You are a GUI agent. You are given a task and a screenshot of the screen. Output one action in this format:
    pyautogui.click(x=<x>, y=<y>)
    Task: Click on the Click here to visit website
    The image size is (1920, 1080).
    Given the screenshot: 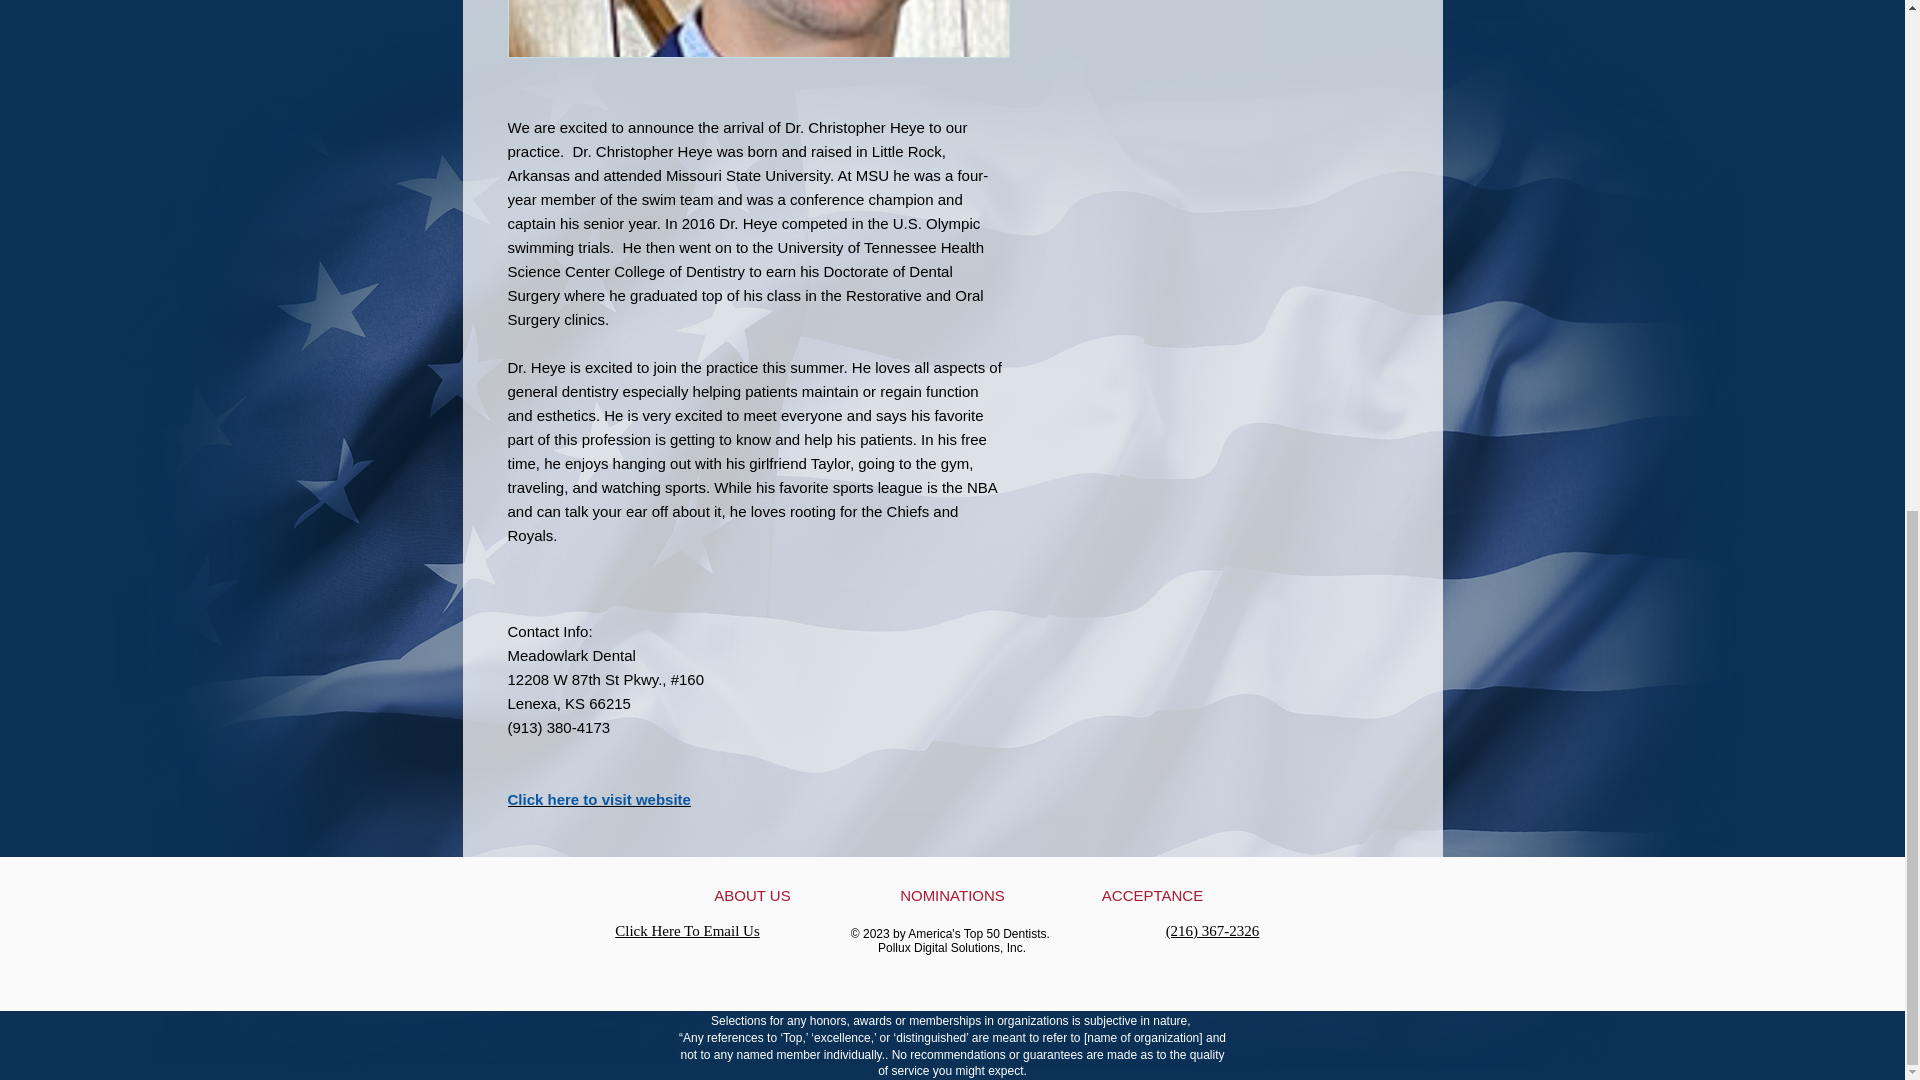 What is the action you would take?
    pyautogui.click(x=600, y=798)
    